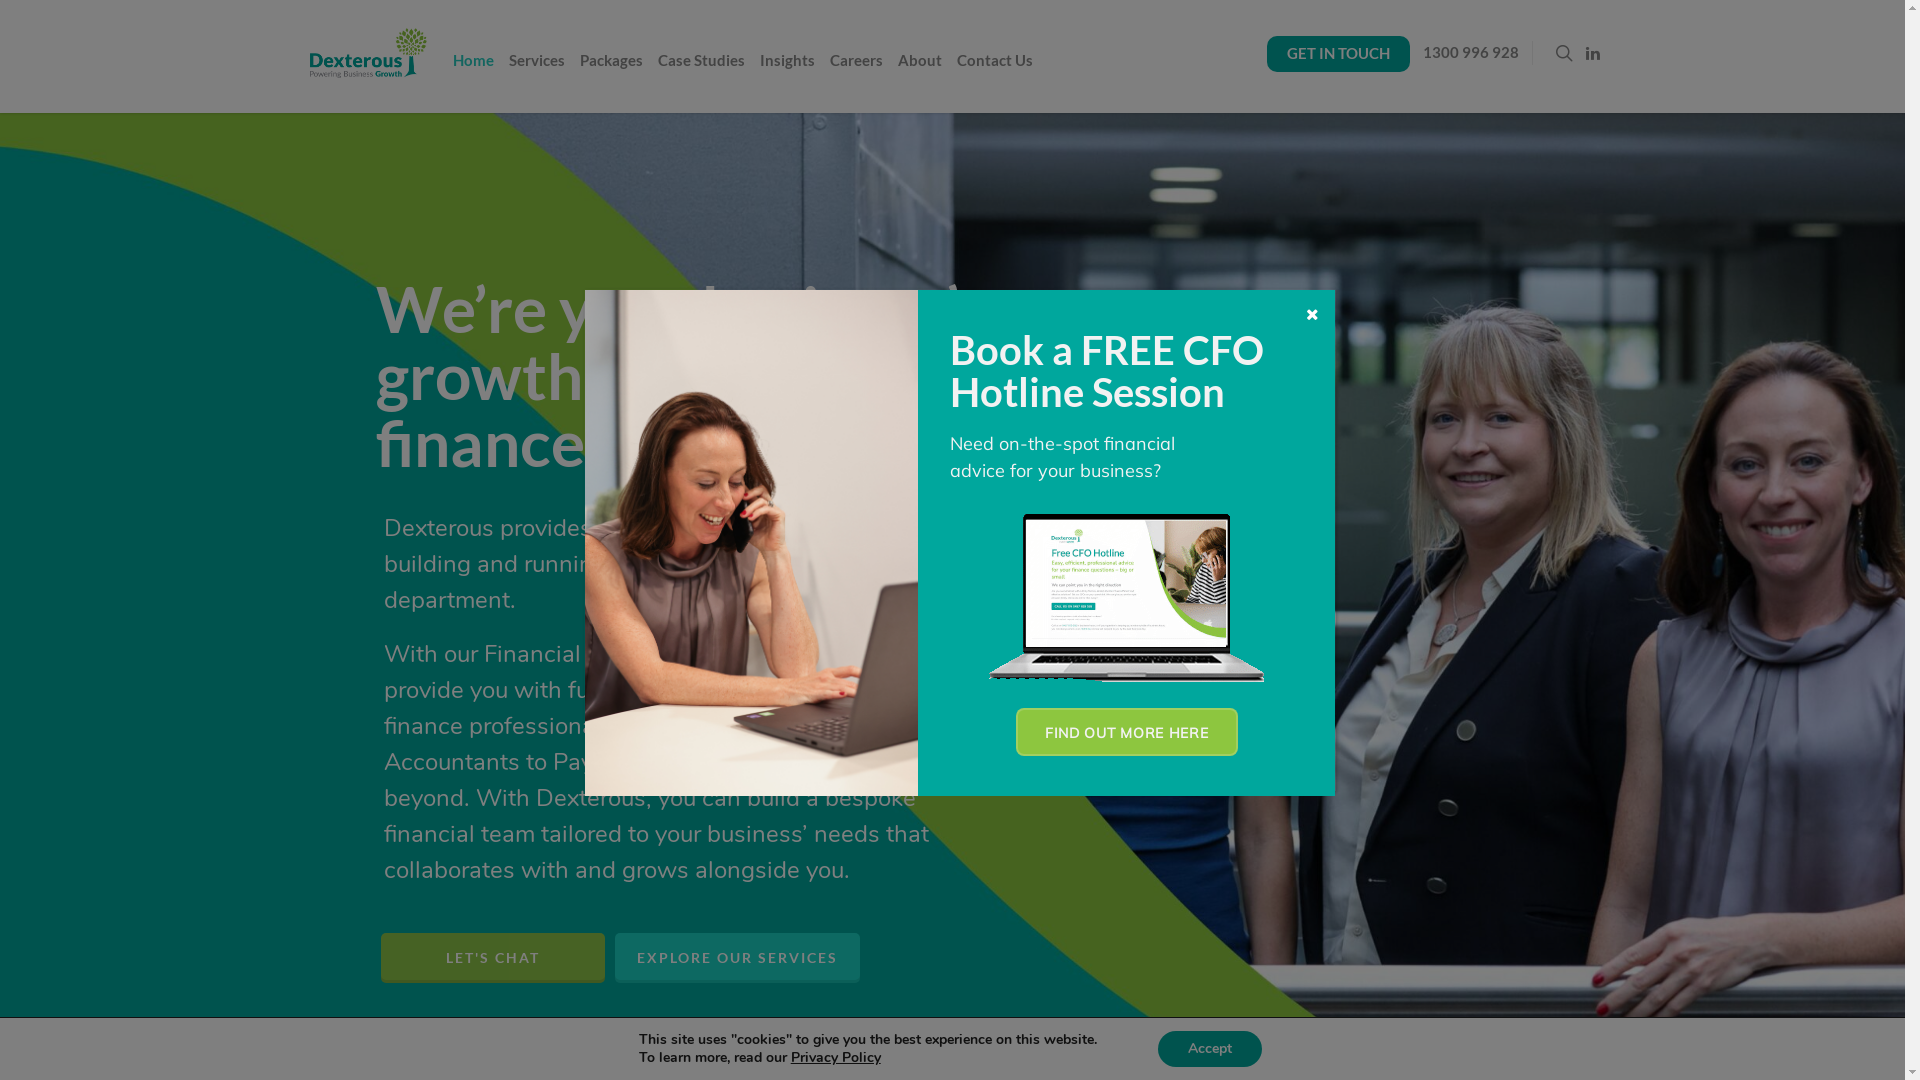 The width and height of the screenshot is (1920, 1080). Describe the element at coordinates (536, 74) in the screenshot. I see `Services` at that location.